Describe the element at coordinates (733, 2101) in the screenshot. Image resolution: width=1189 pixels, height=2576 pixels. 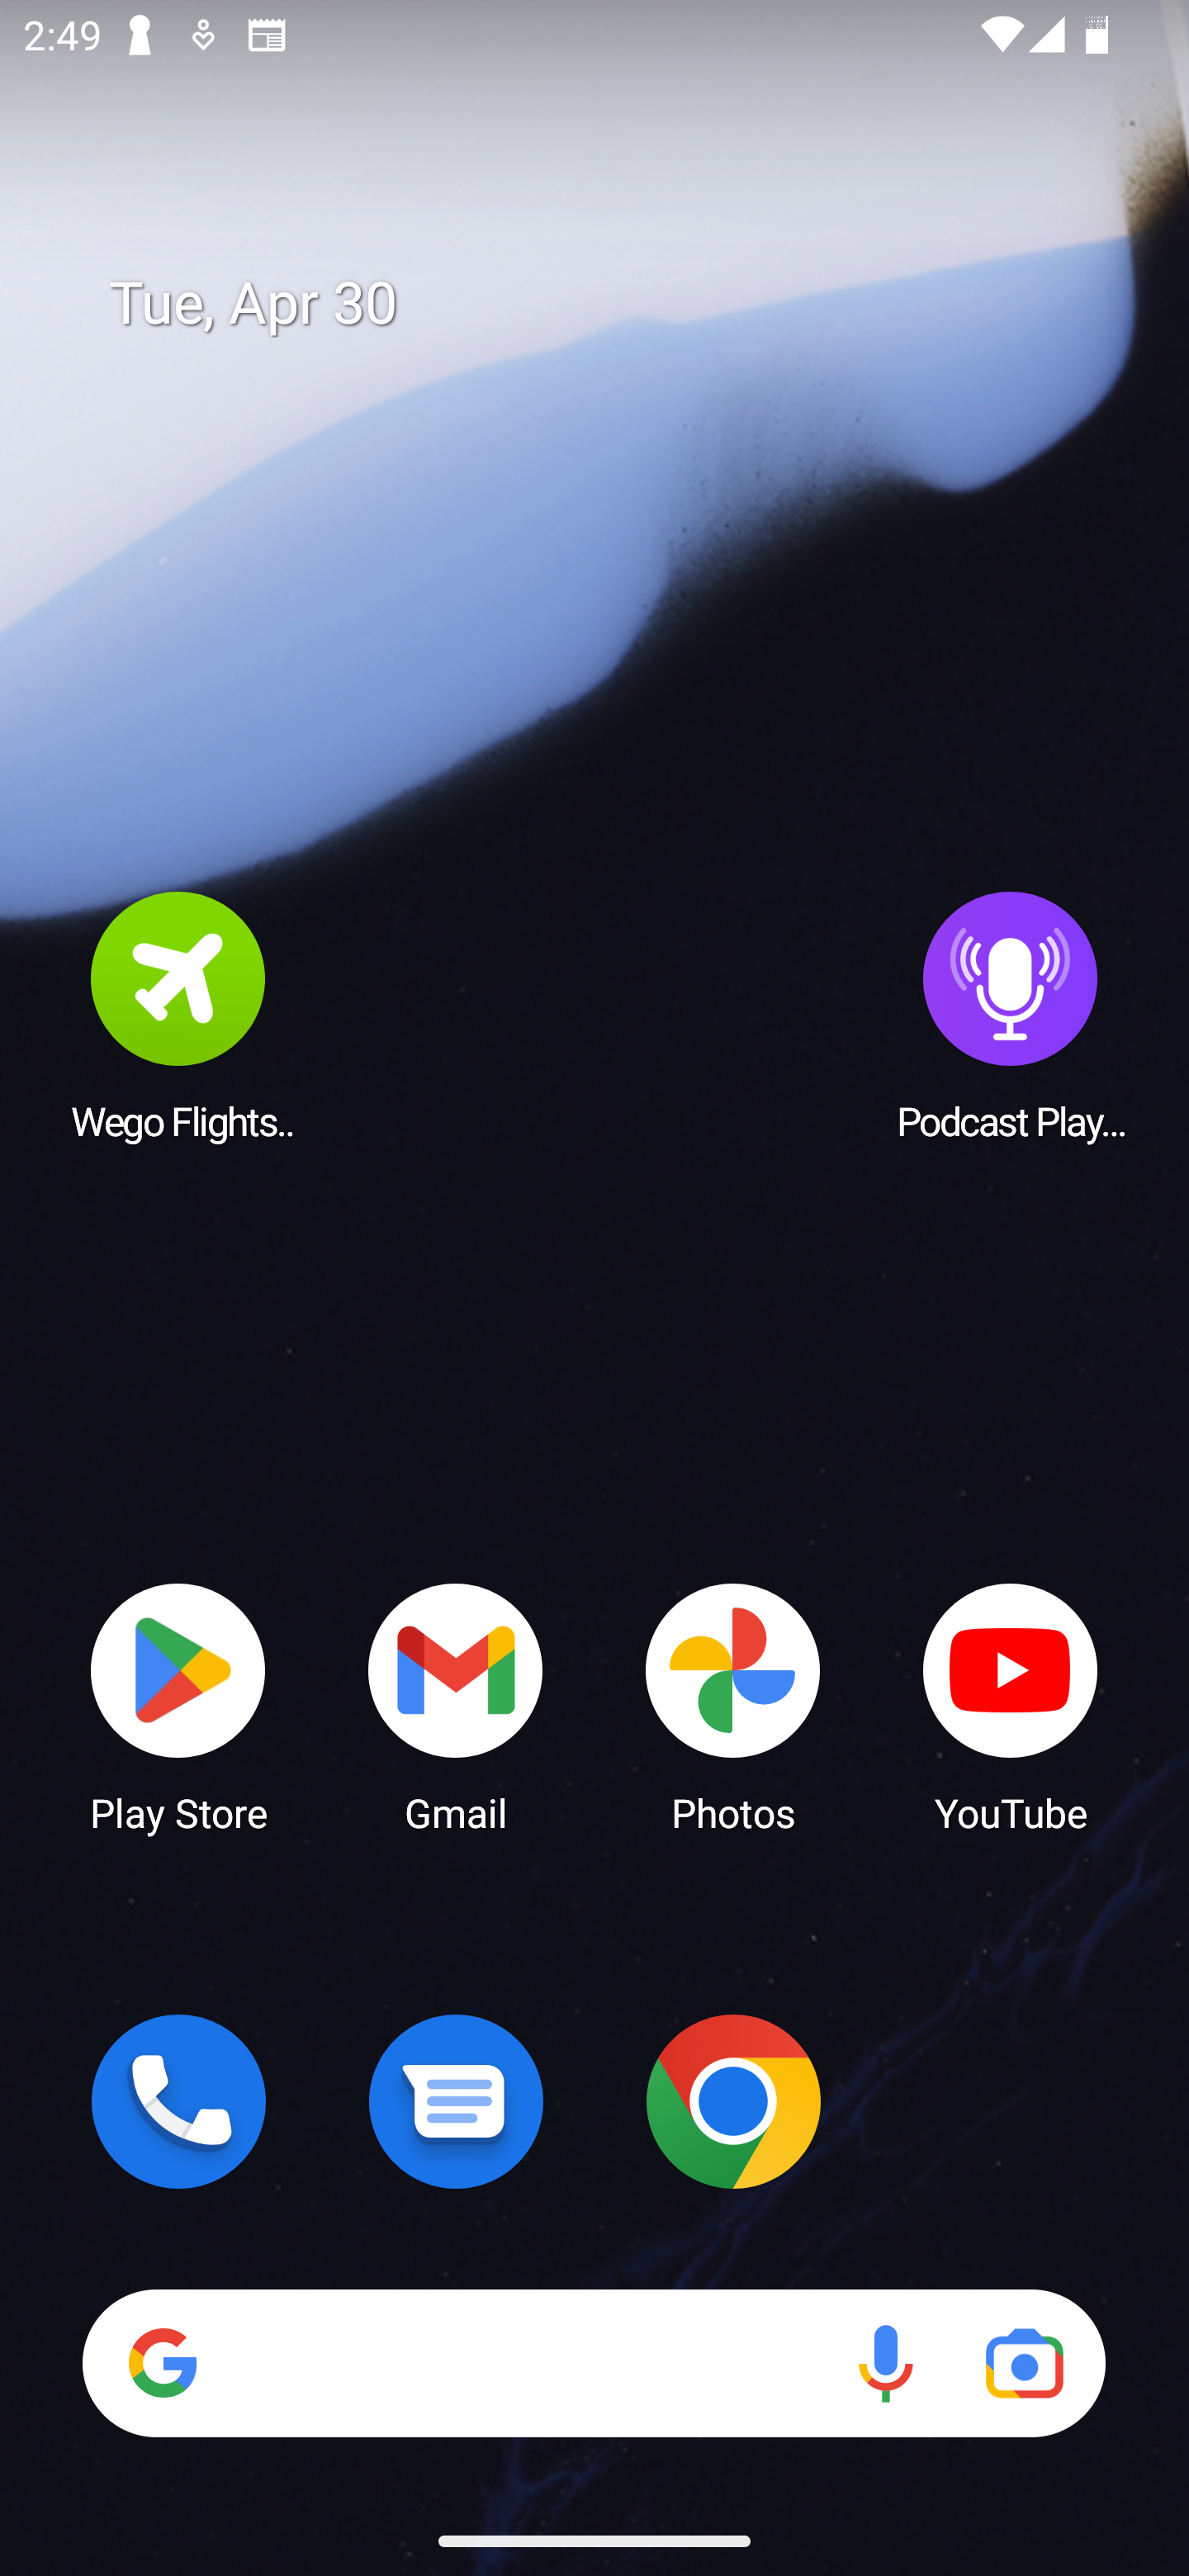
I see `Chrome` at that location.